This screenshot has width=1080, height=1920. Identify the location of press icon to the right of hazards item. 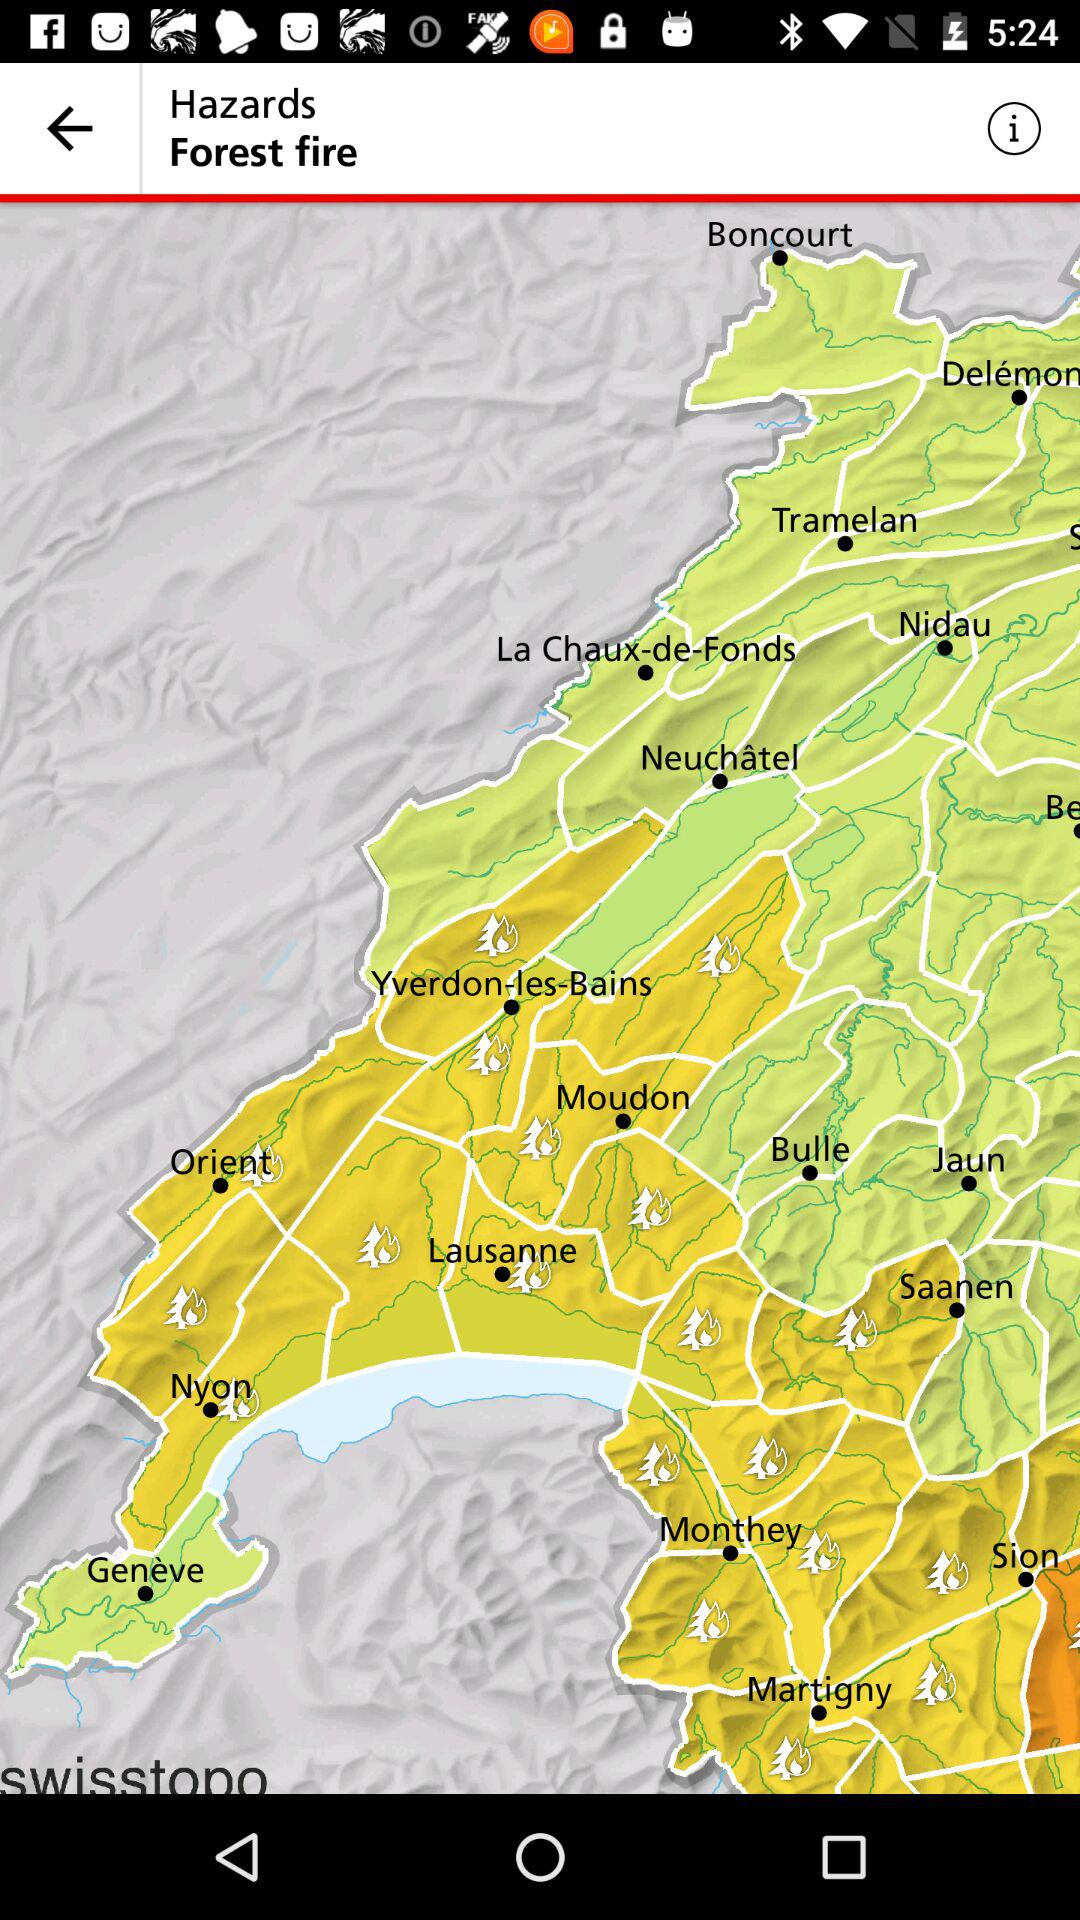
(1014, 128).